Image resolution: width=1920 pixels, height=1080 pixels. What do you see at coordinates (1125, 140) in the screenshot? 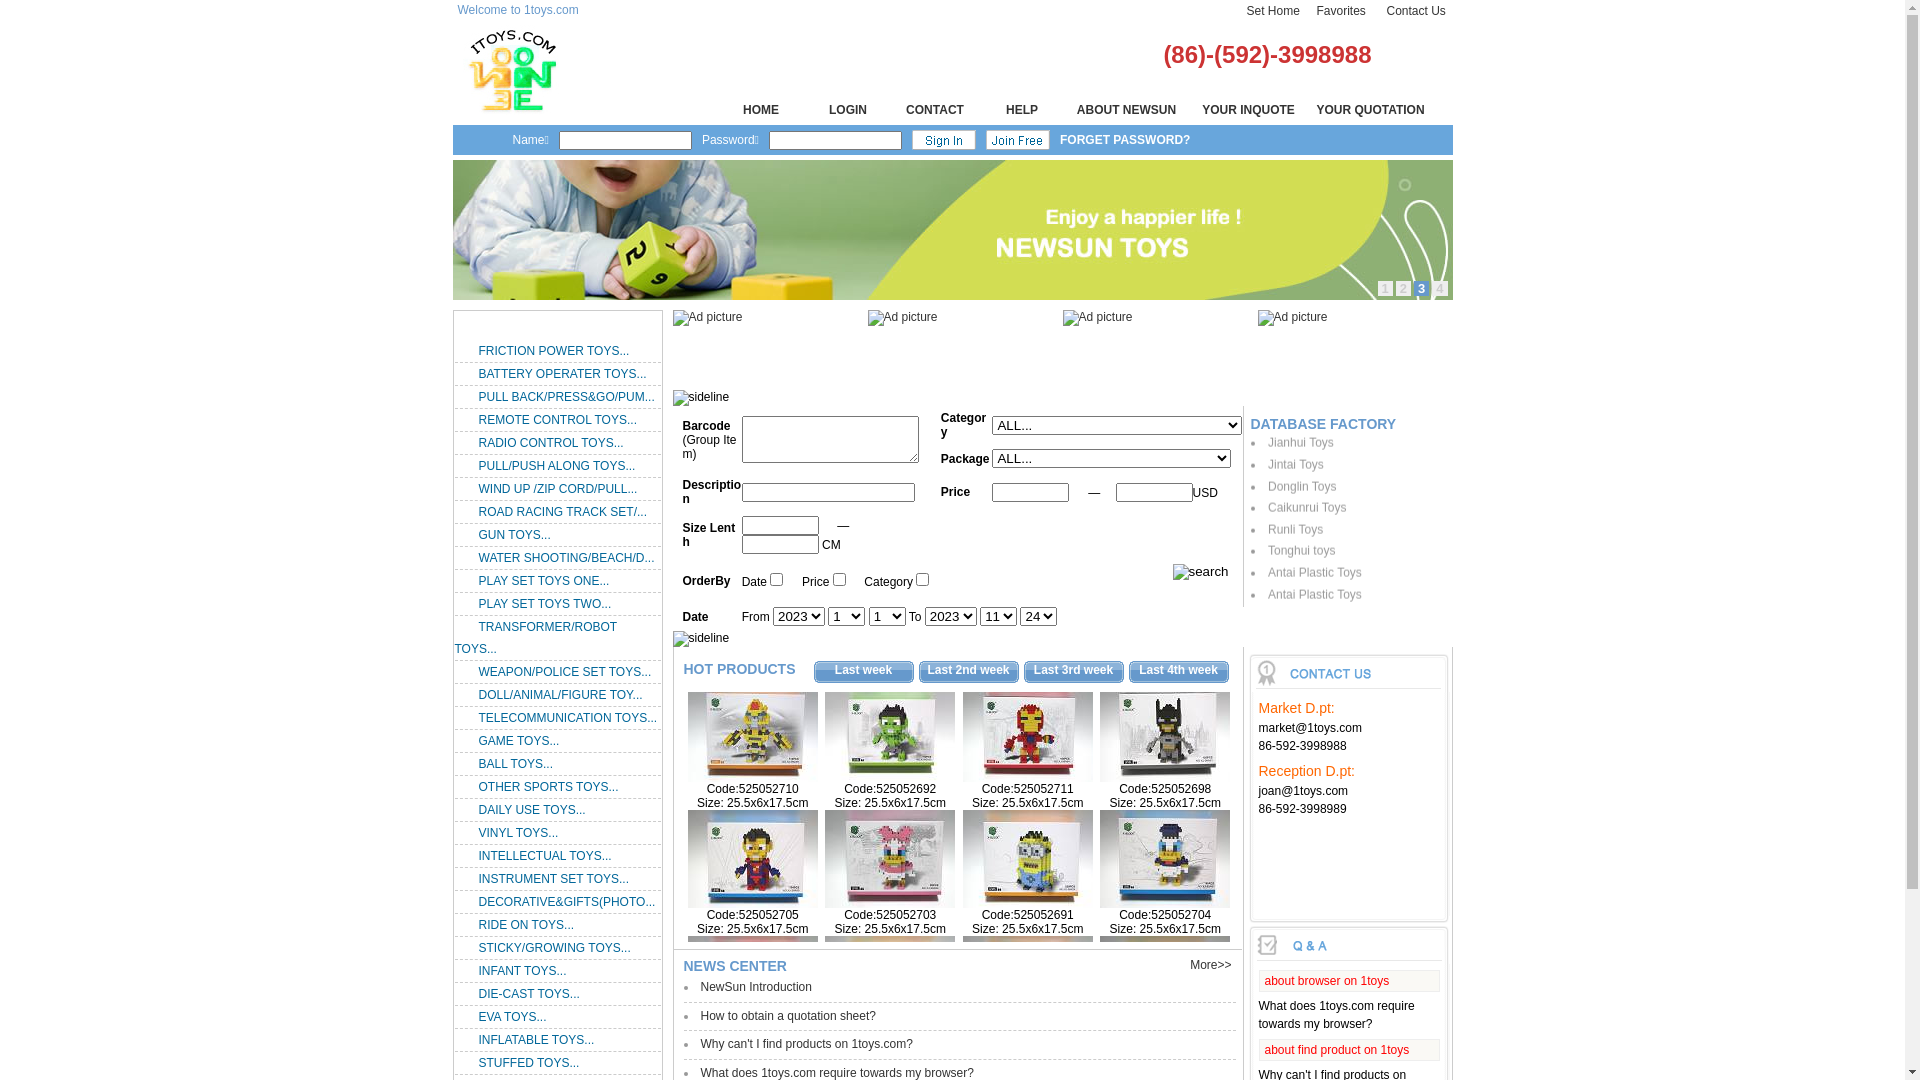
I see `FORGET PASSWORD?` at bounding box center [1125, 140].